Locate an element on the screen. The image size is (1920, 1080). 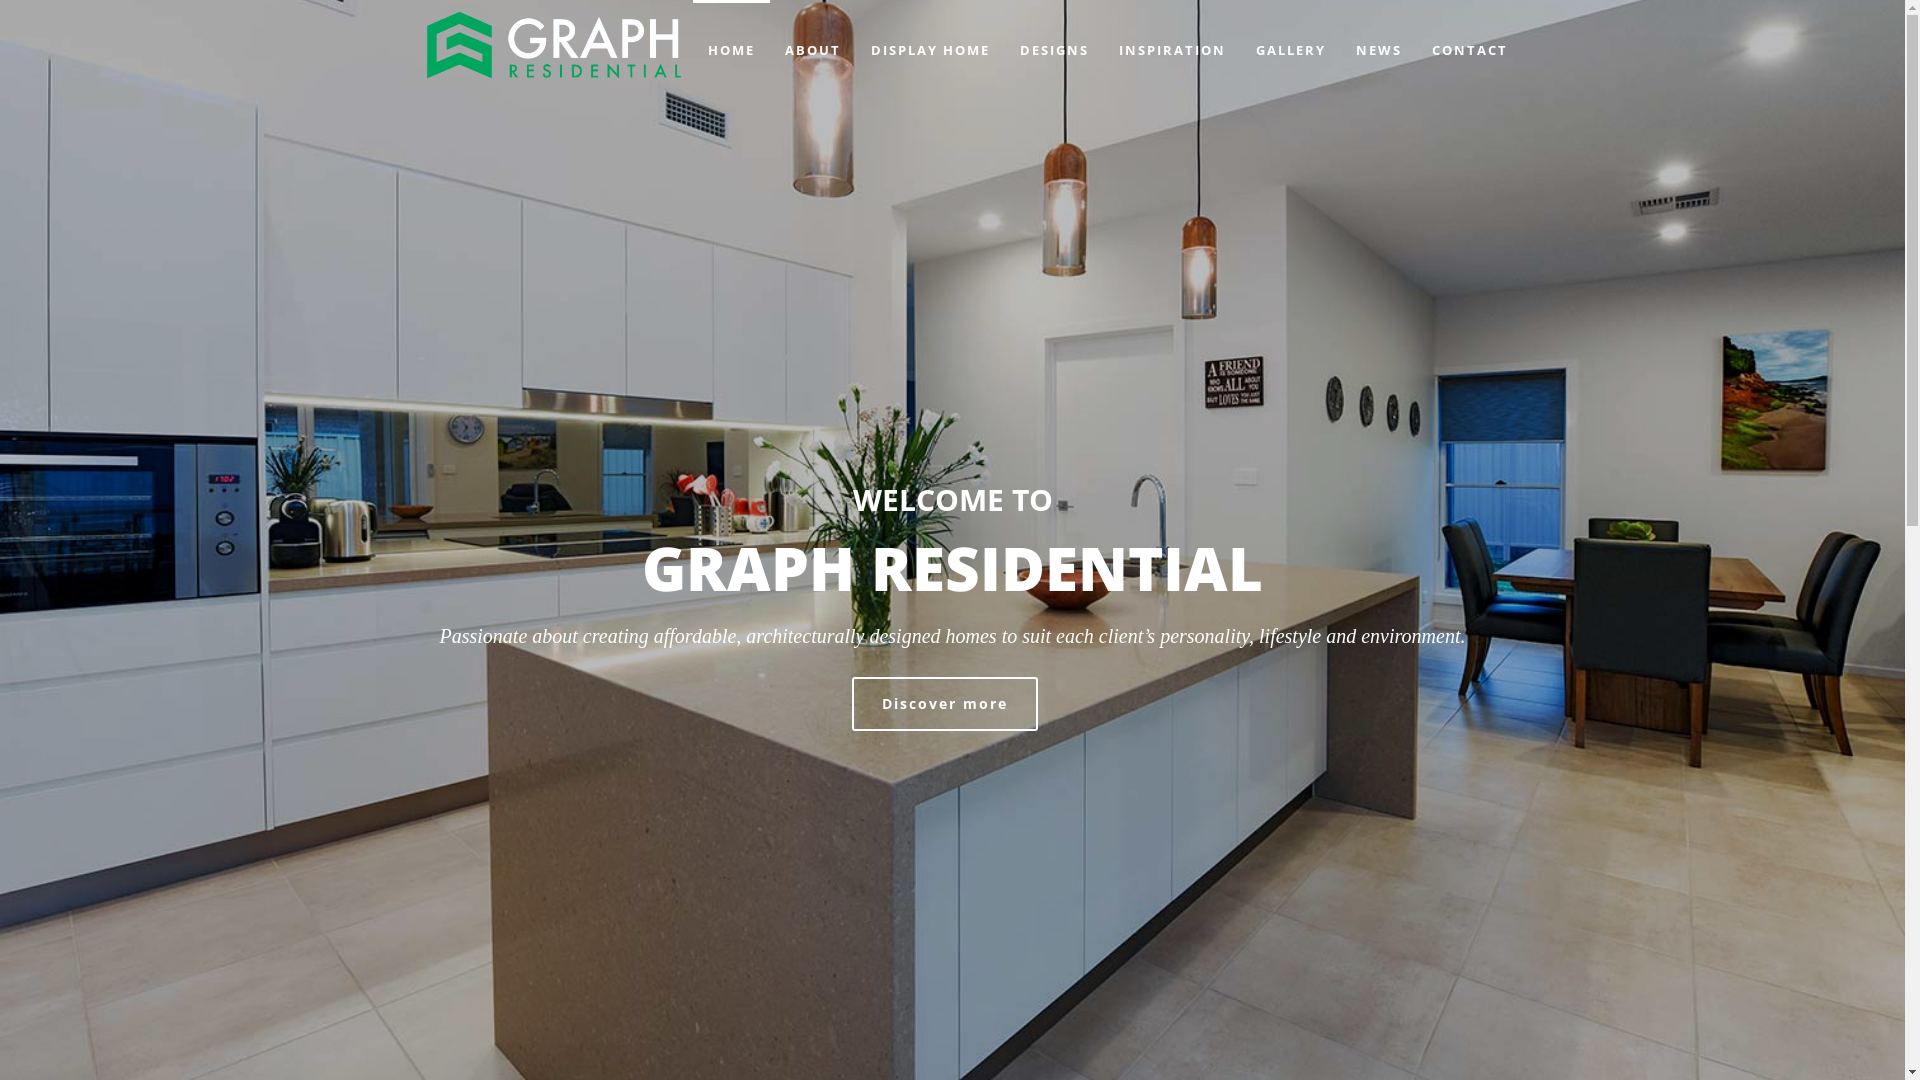
INSPIRATION is located at coordinates (1172, 45).